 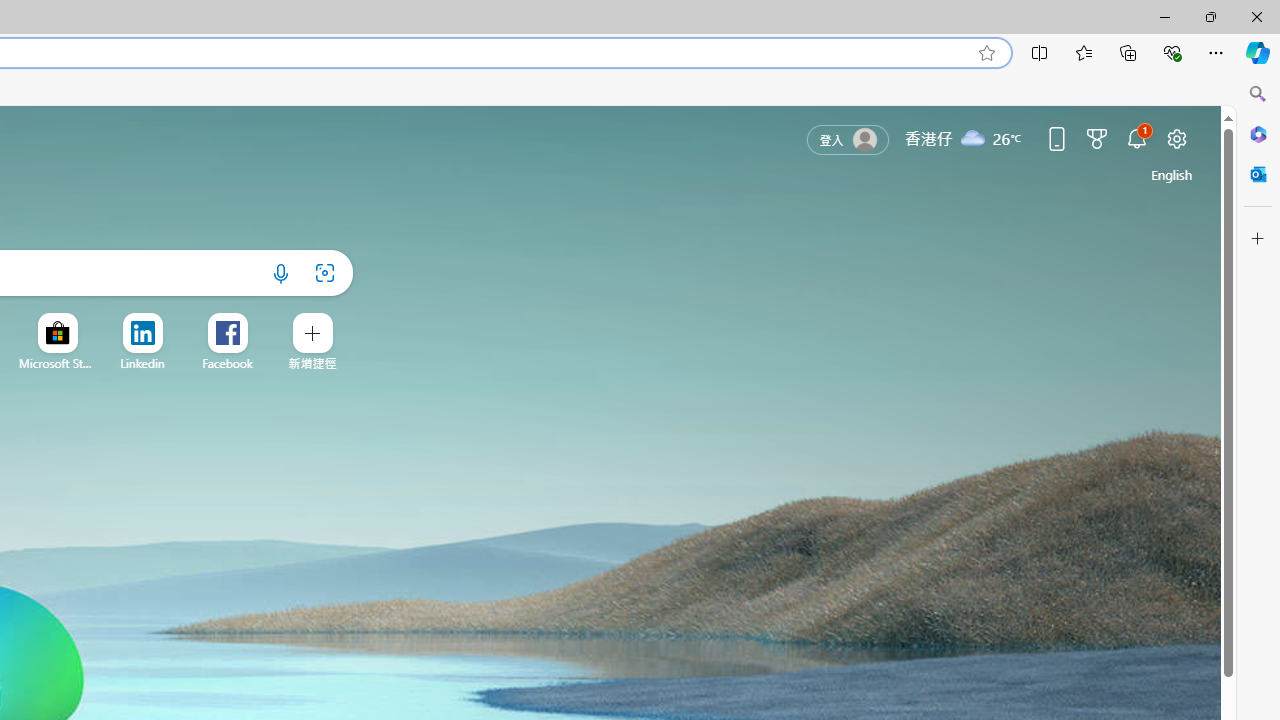 What do you see at coordinates (142, 363) in the screenshot?
I see `Linkedin` at bounding box center [142, 363].